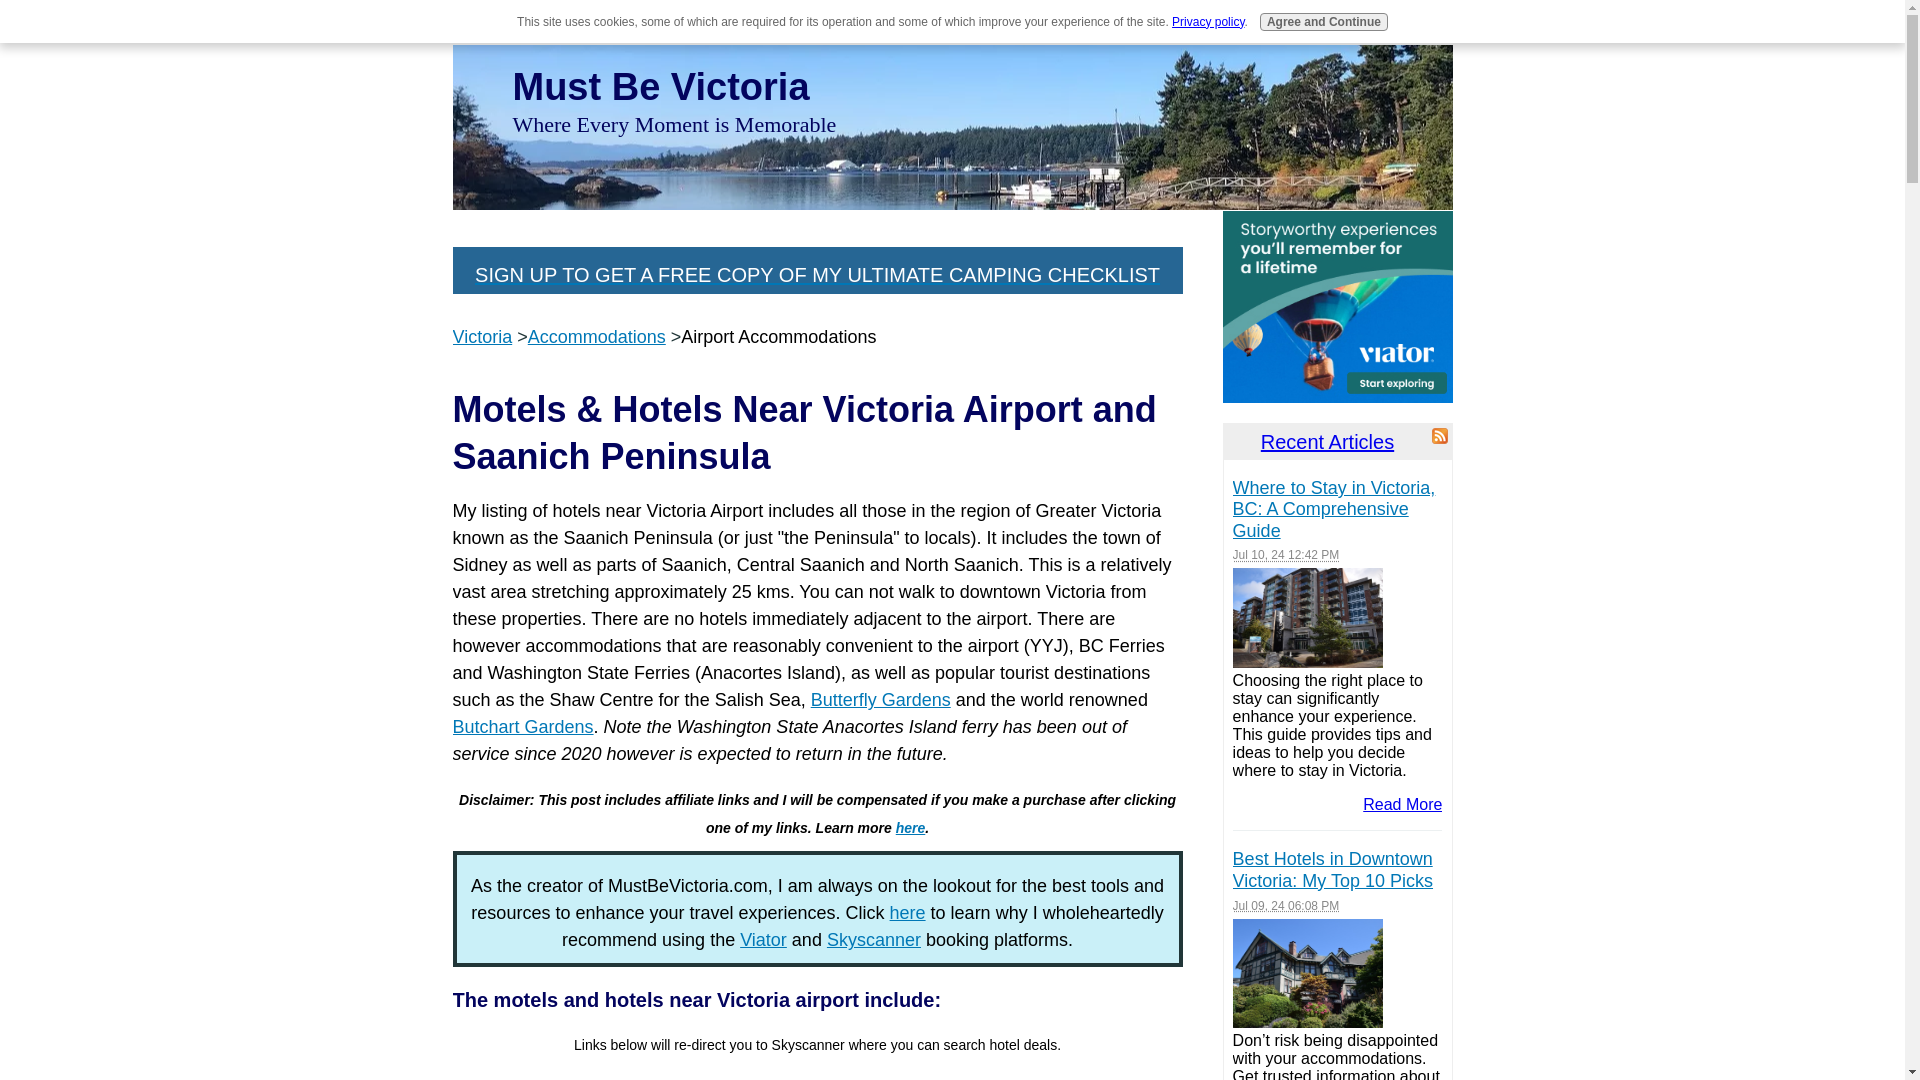  Describe the element at coordinates (816, 274) in the screenshot. I see `SIGN UP TO GET A FREE COPY OF MY ULTIMATE CAMPING CHECKLIST` at that location.